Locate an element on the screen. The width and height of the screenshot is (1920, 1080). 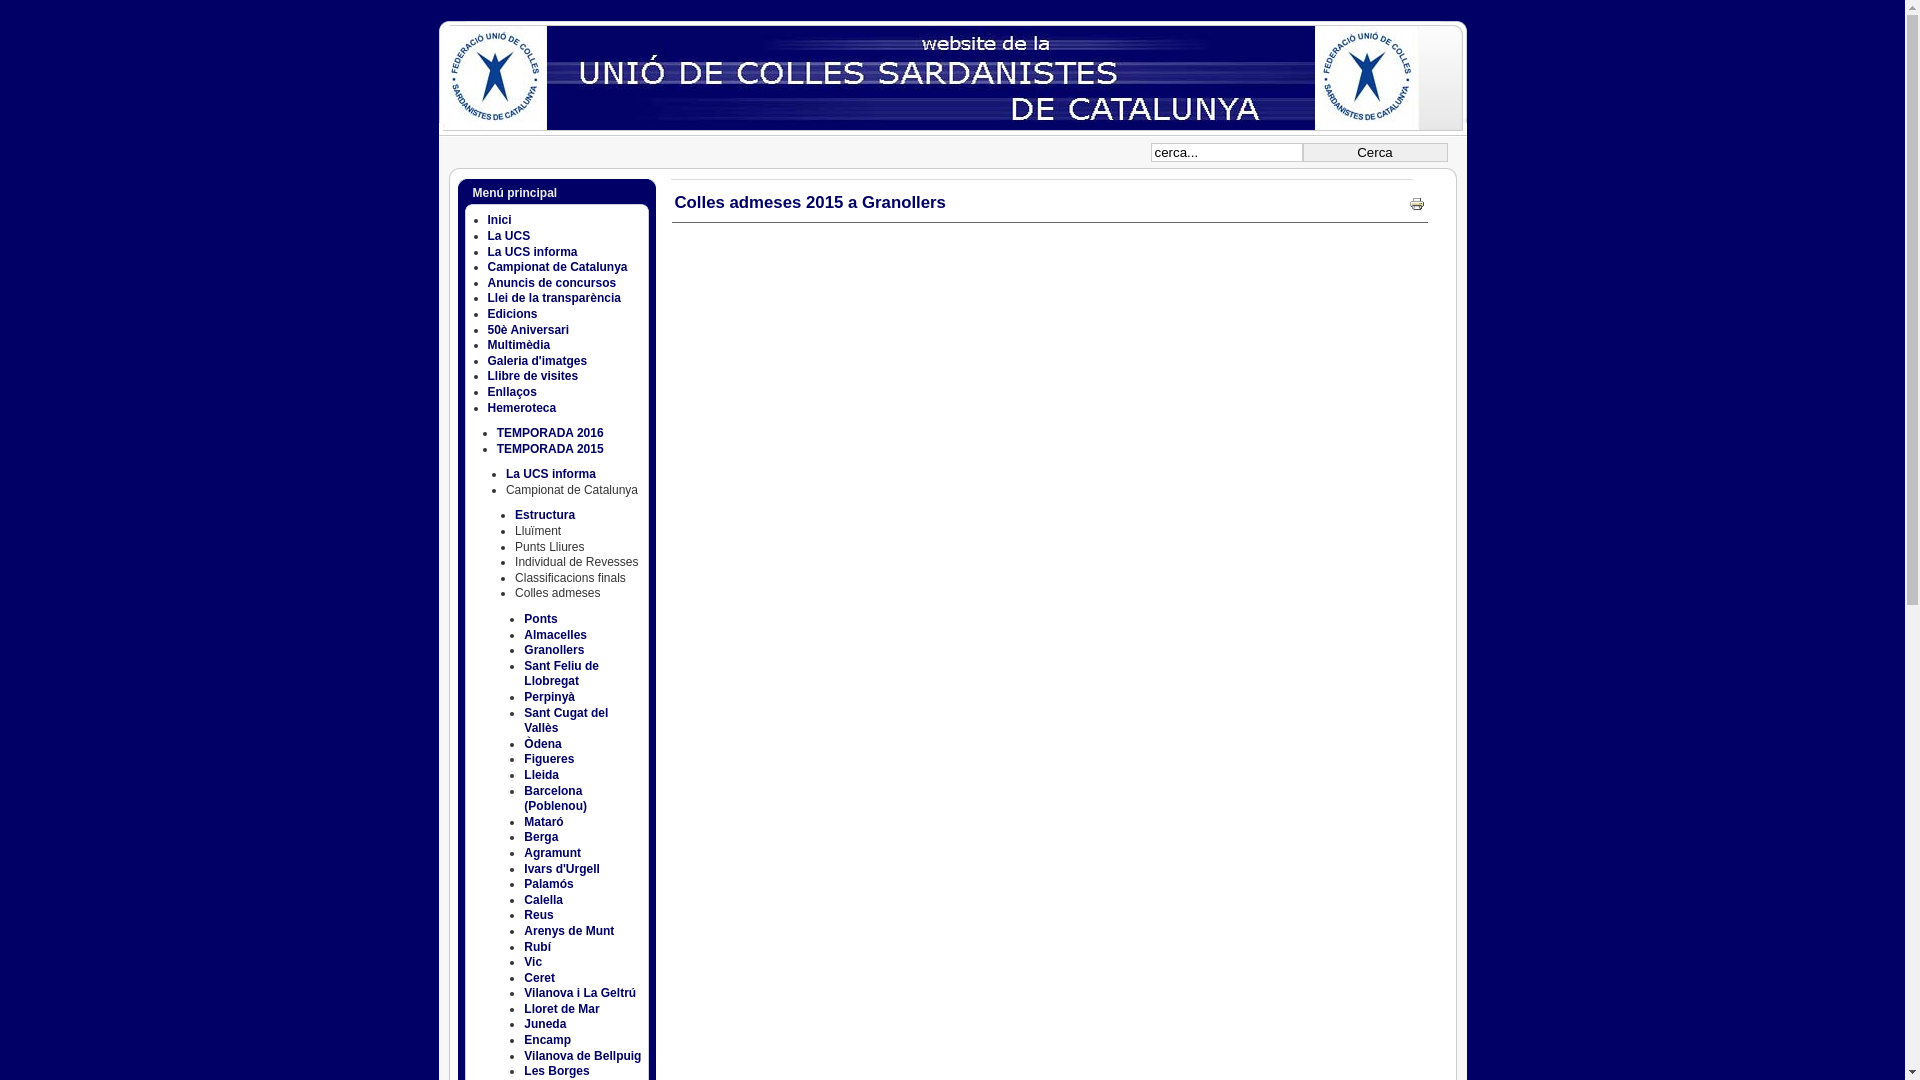
Berga is located at coordinates (541, 837).